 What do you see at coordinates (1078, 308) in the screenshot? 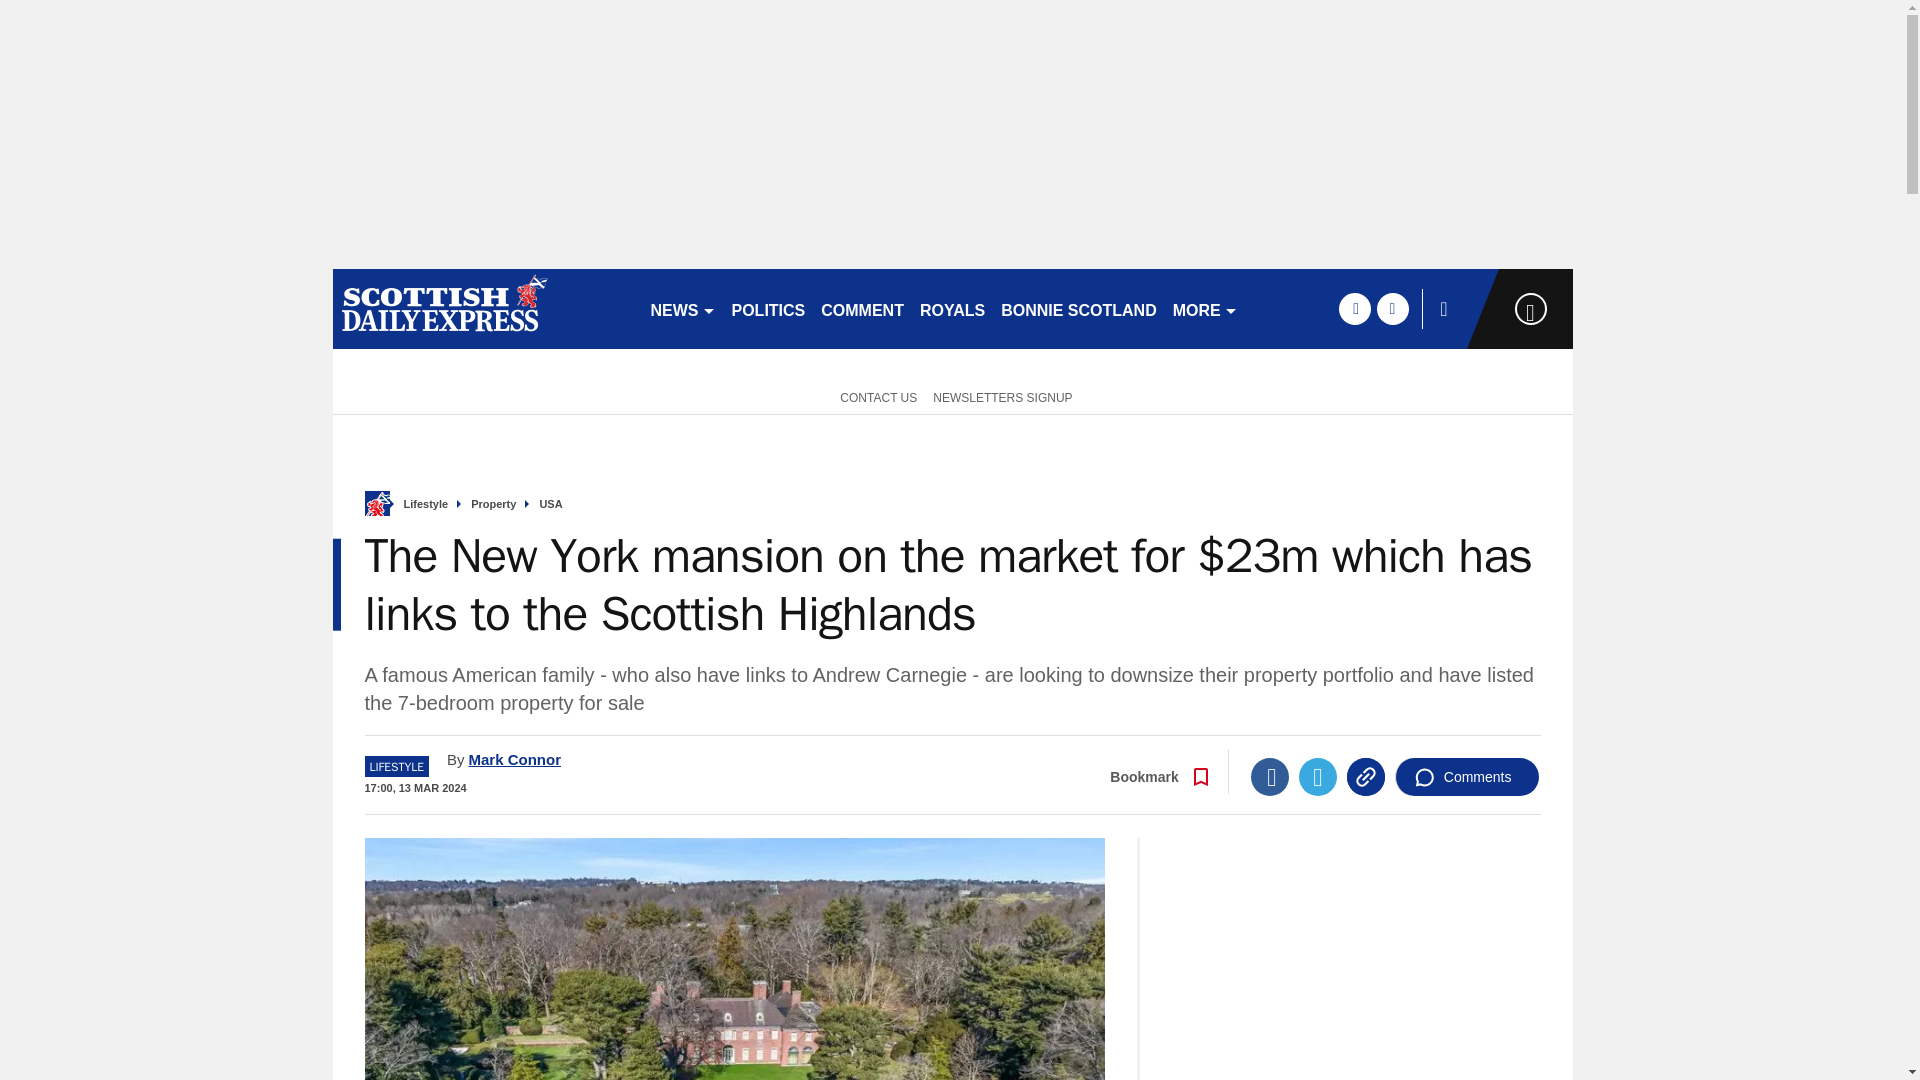
I see `BONNIE SCOTLAND` at bounding box center [1078, 308].